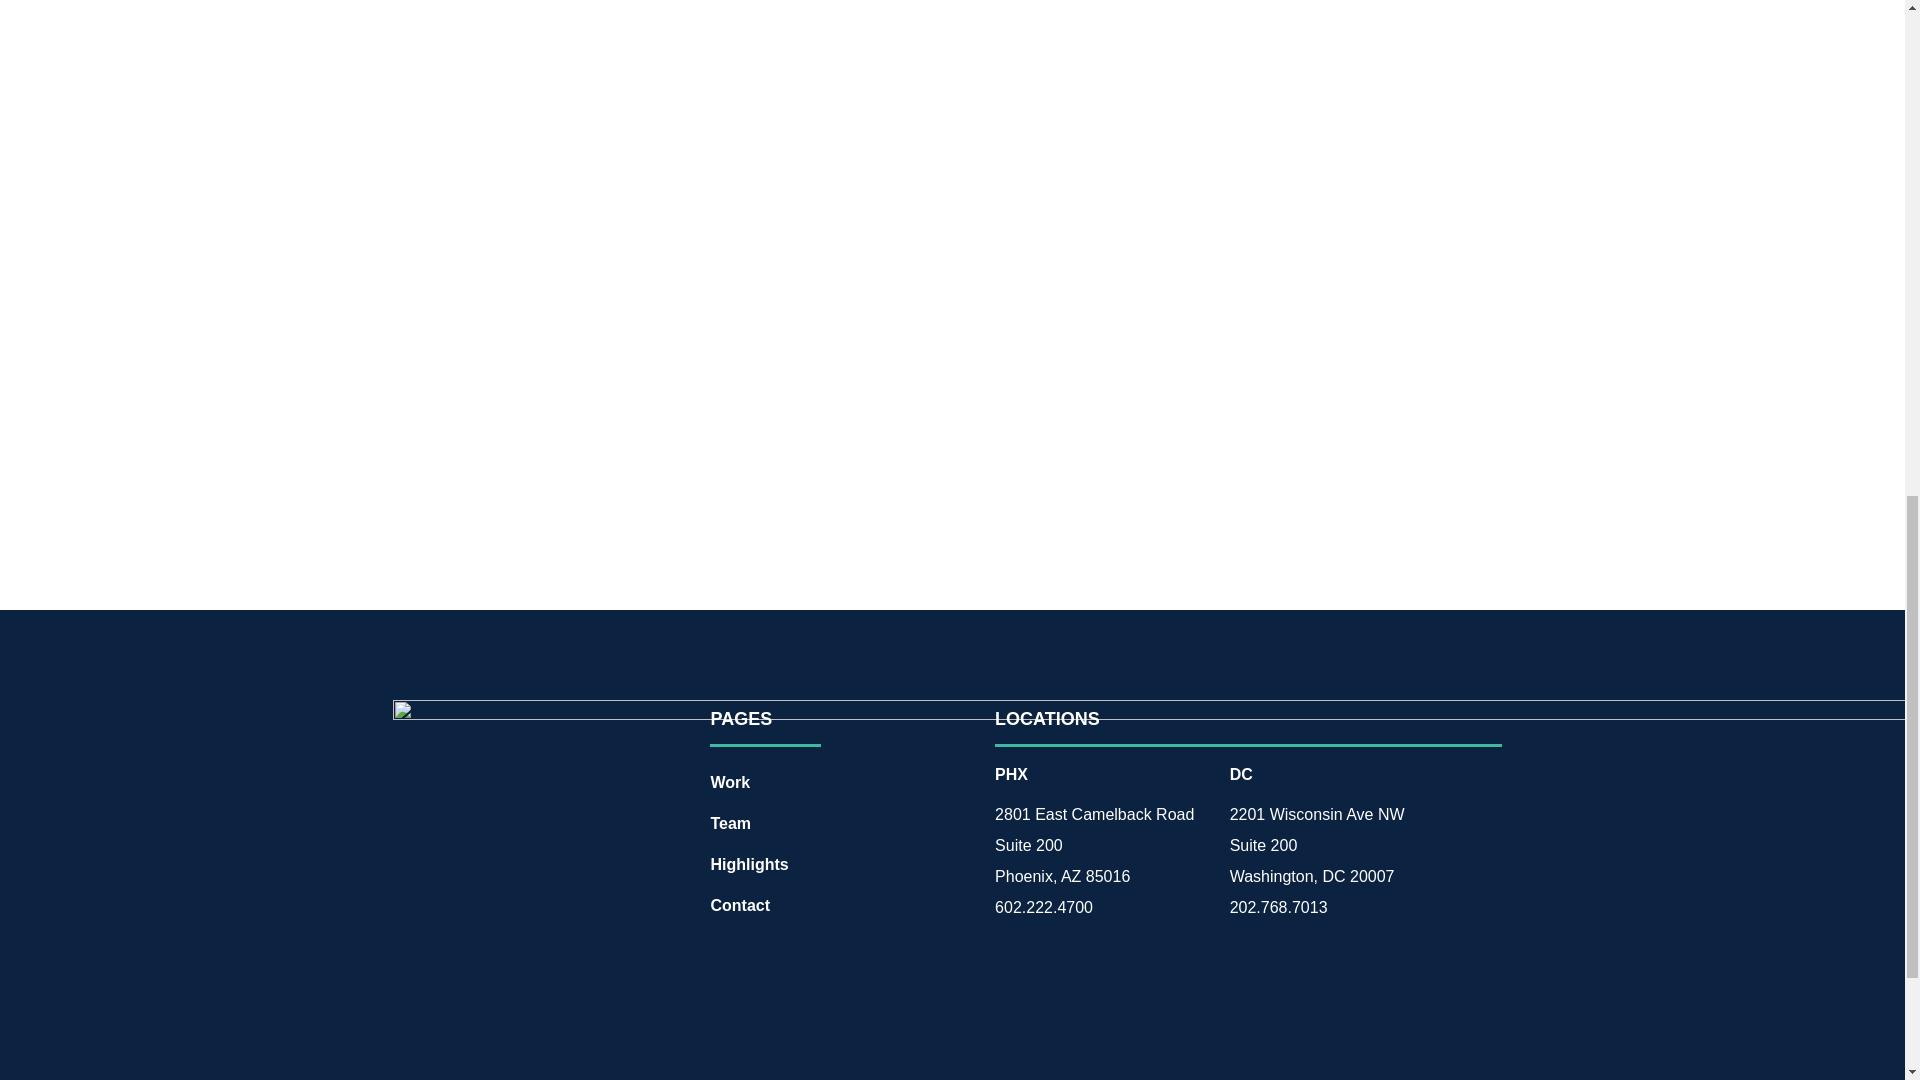 This screenshot has width=1920, height=1080. Describe the element at coordinates (832, 823) in the screenshot. I see `Team` at that location.